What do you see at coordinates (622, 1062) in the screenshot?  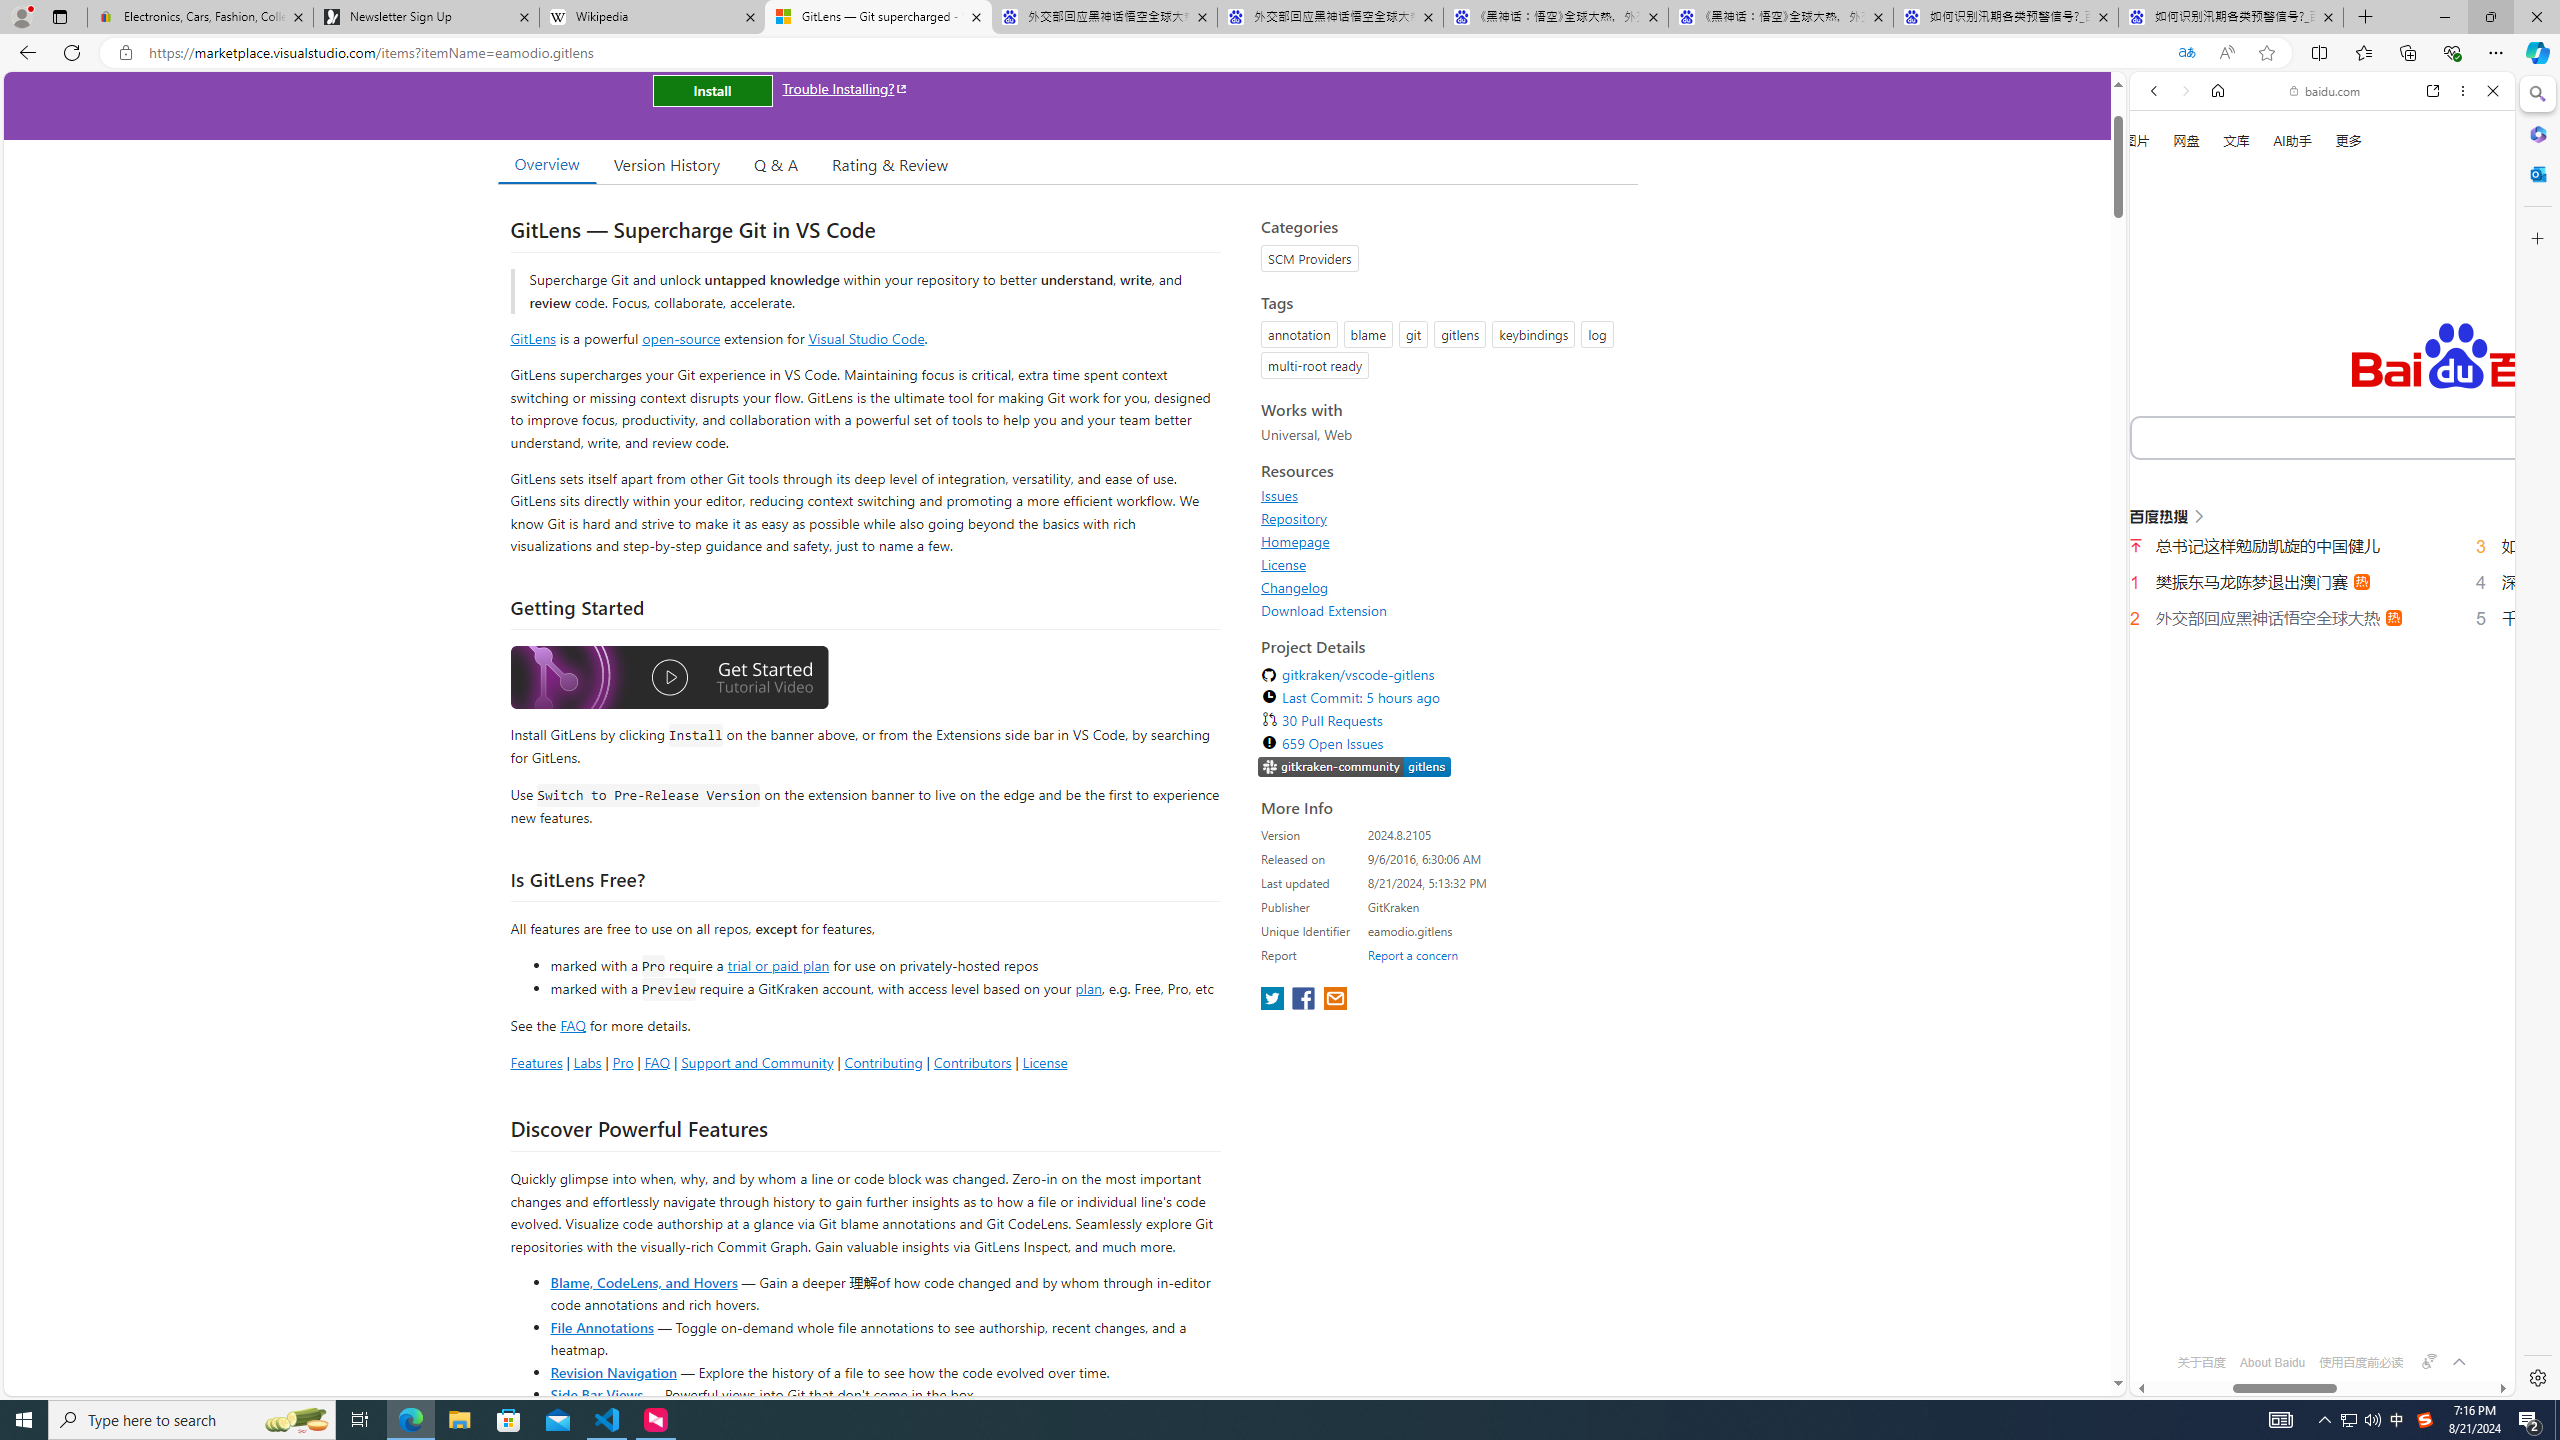 I see `Pro` at bounding box center [622, 1062].